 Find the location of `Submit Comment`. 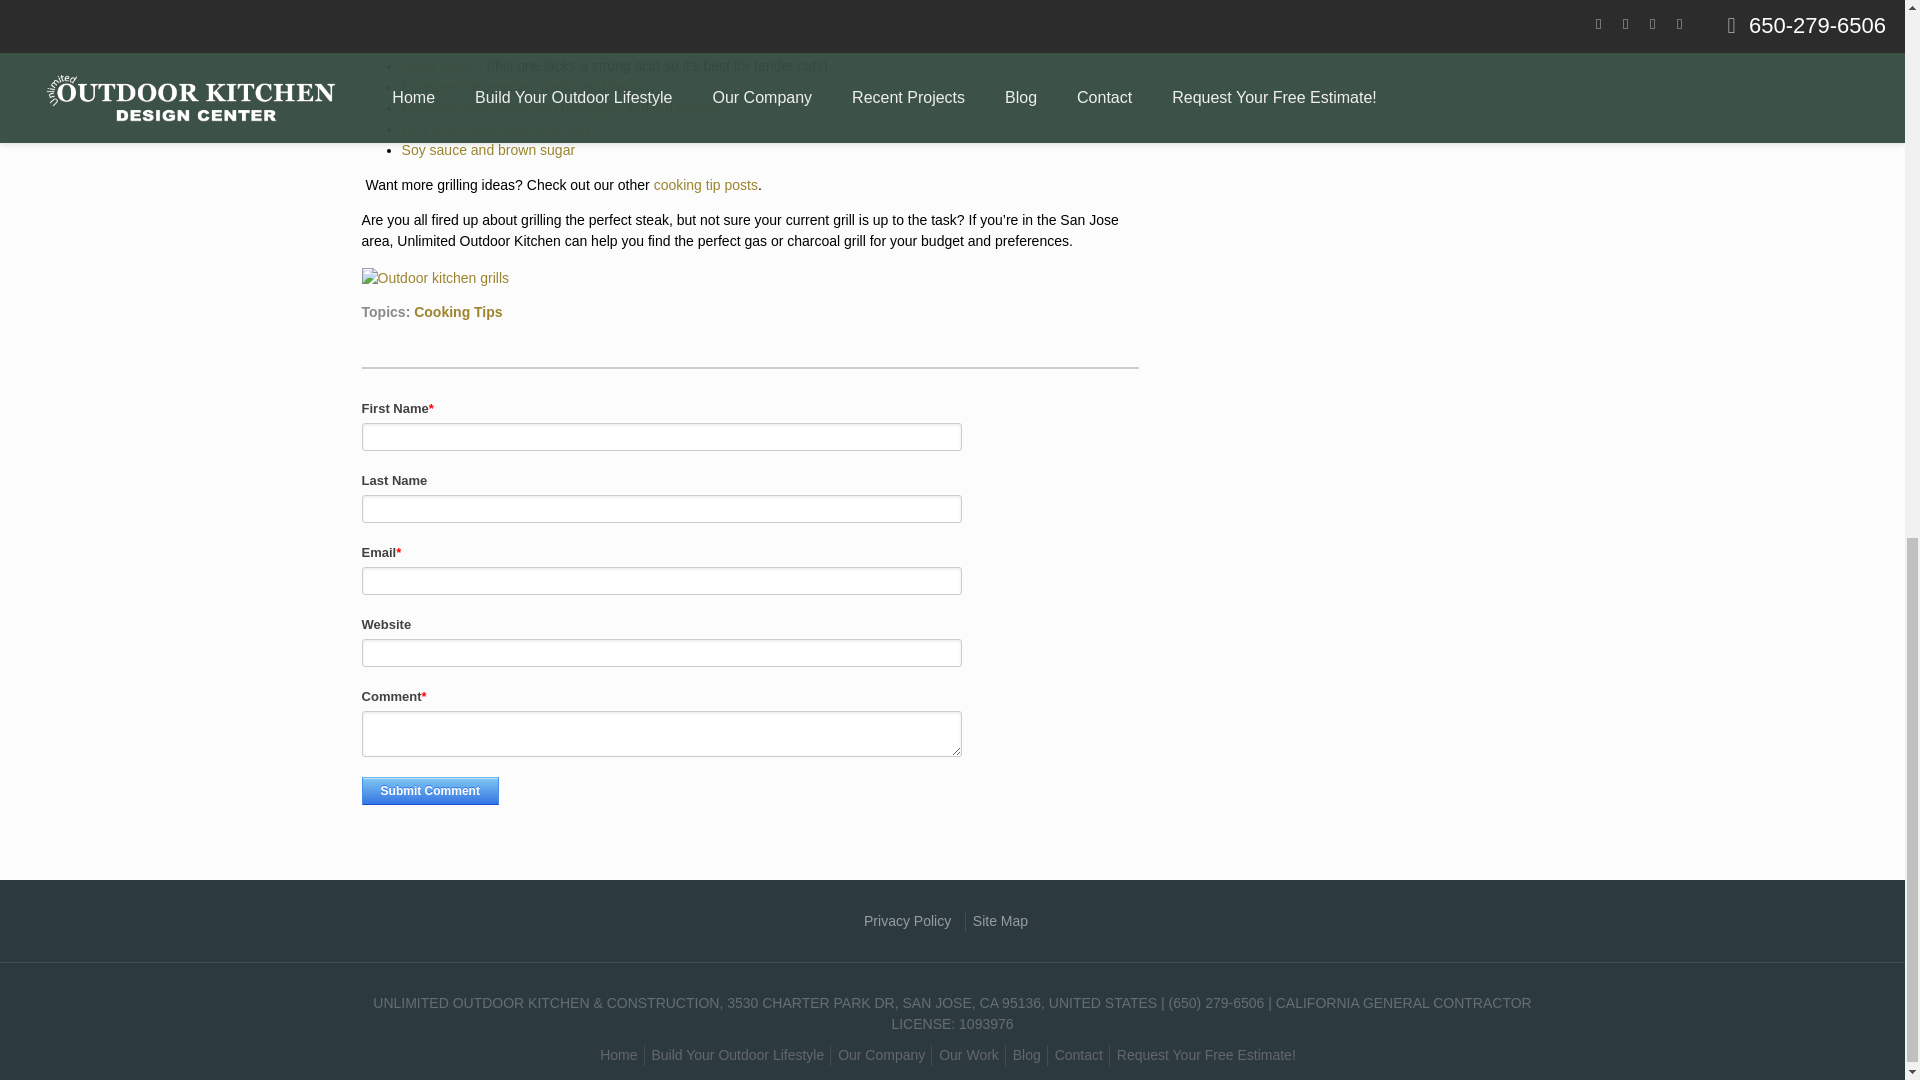

Submit Comment is located at coordinates (430, 790).